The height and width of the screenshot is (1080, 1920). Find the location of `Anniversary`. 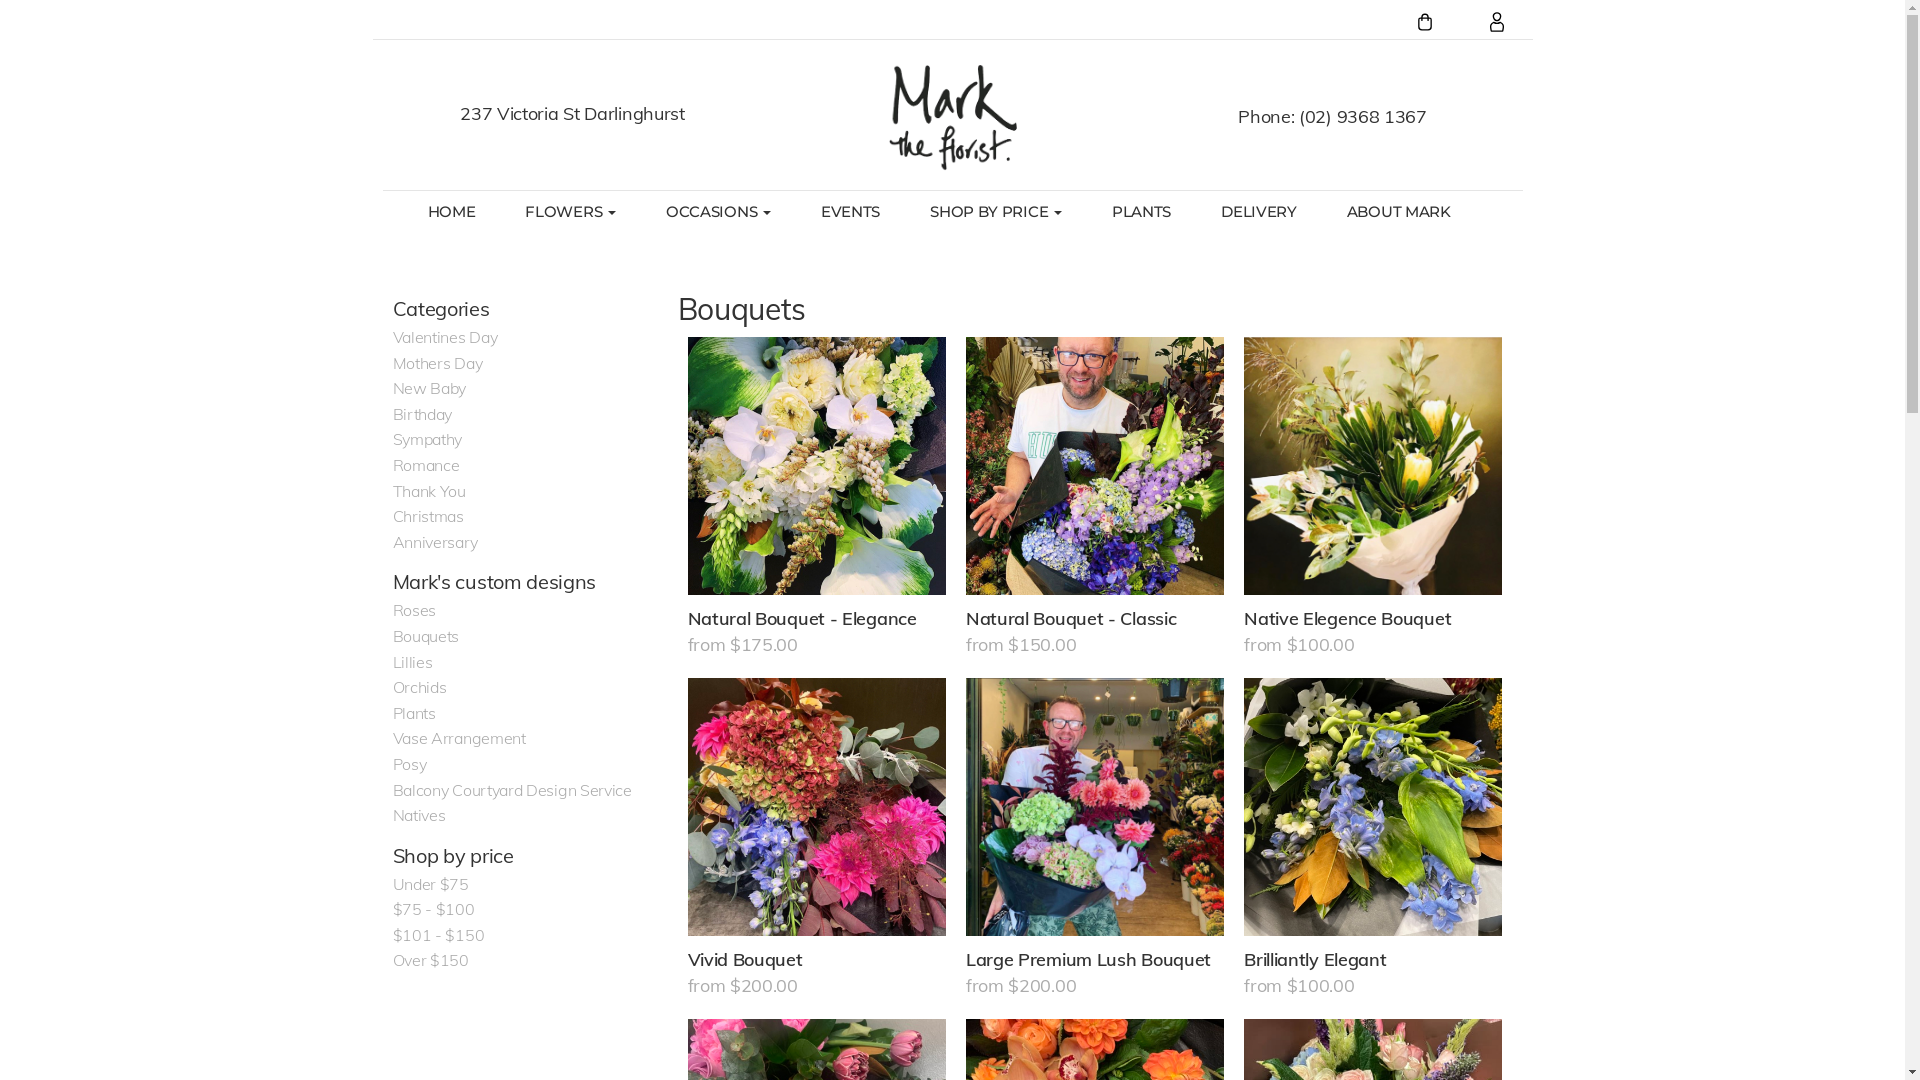

Anniversary is located at coordinates (434, 542).